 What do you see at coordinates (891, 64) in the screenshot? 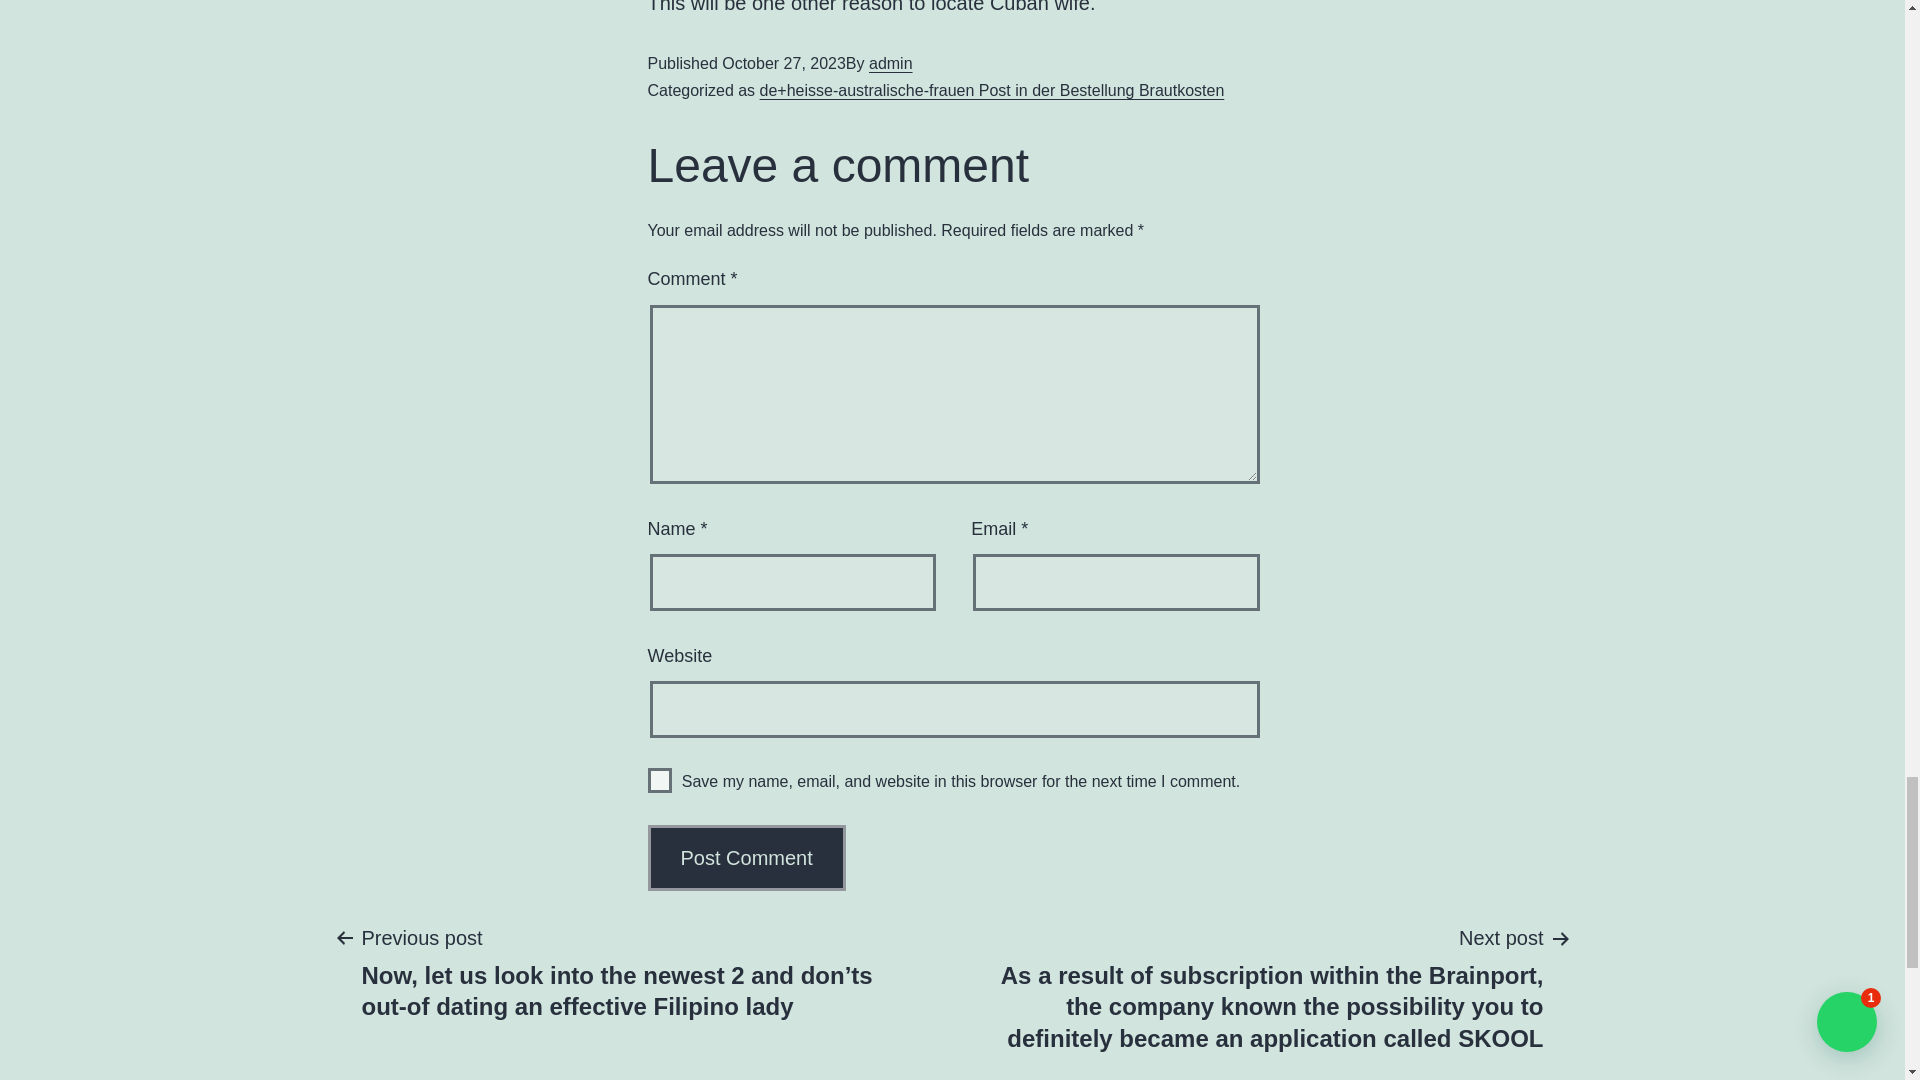
I see `admin` at bounding box center [891, 64].